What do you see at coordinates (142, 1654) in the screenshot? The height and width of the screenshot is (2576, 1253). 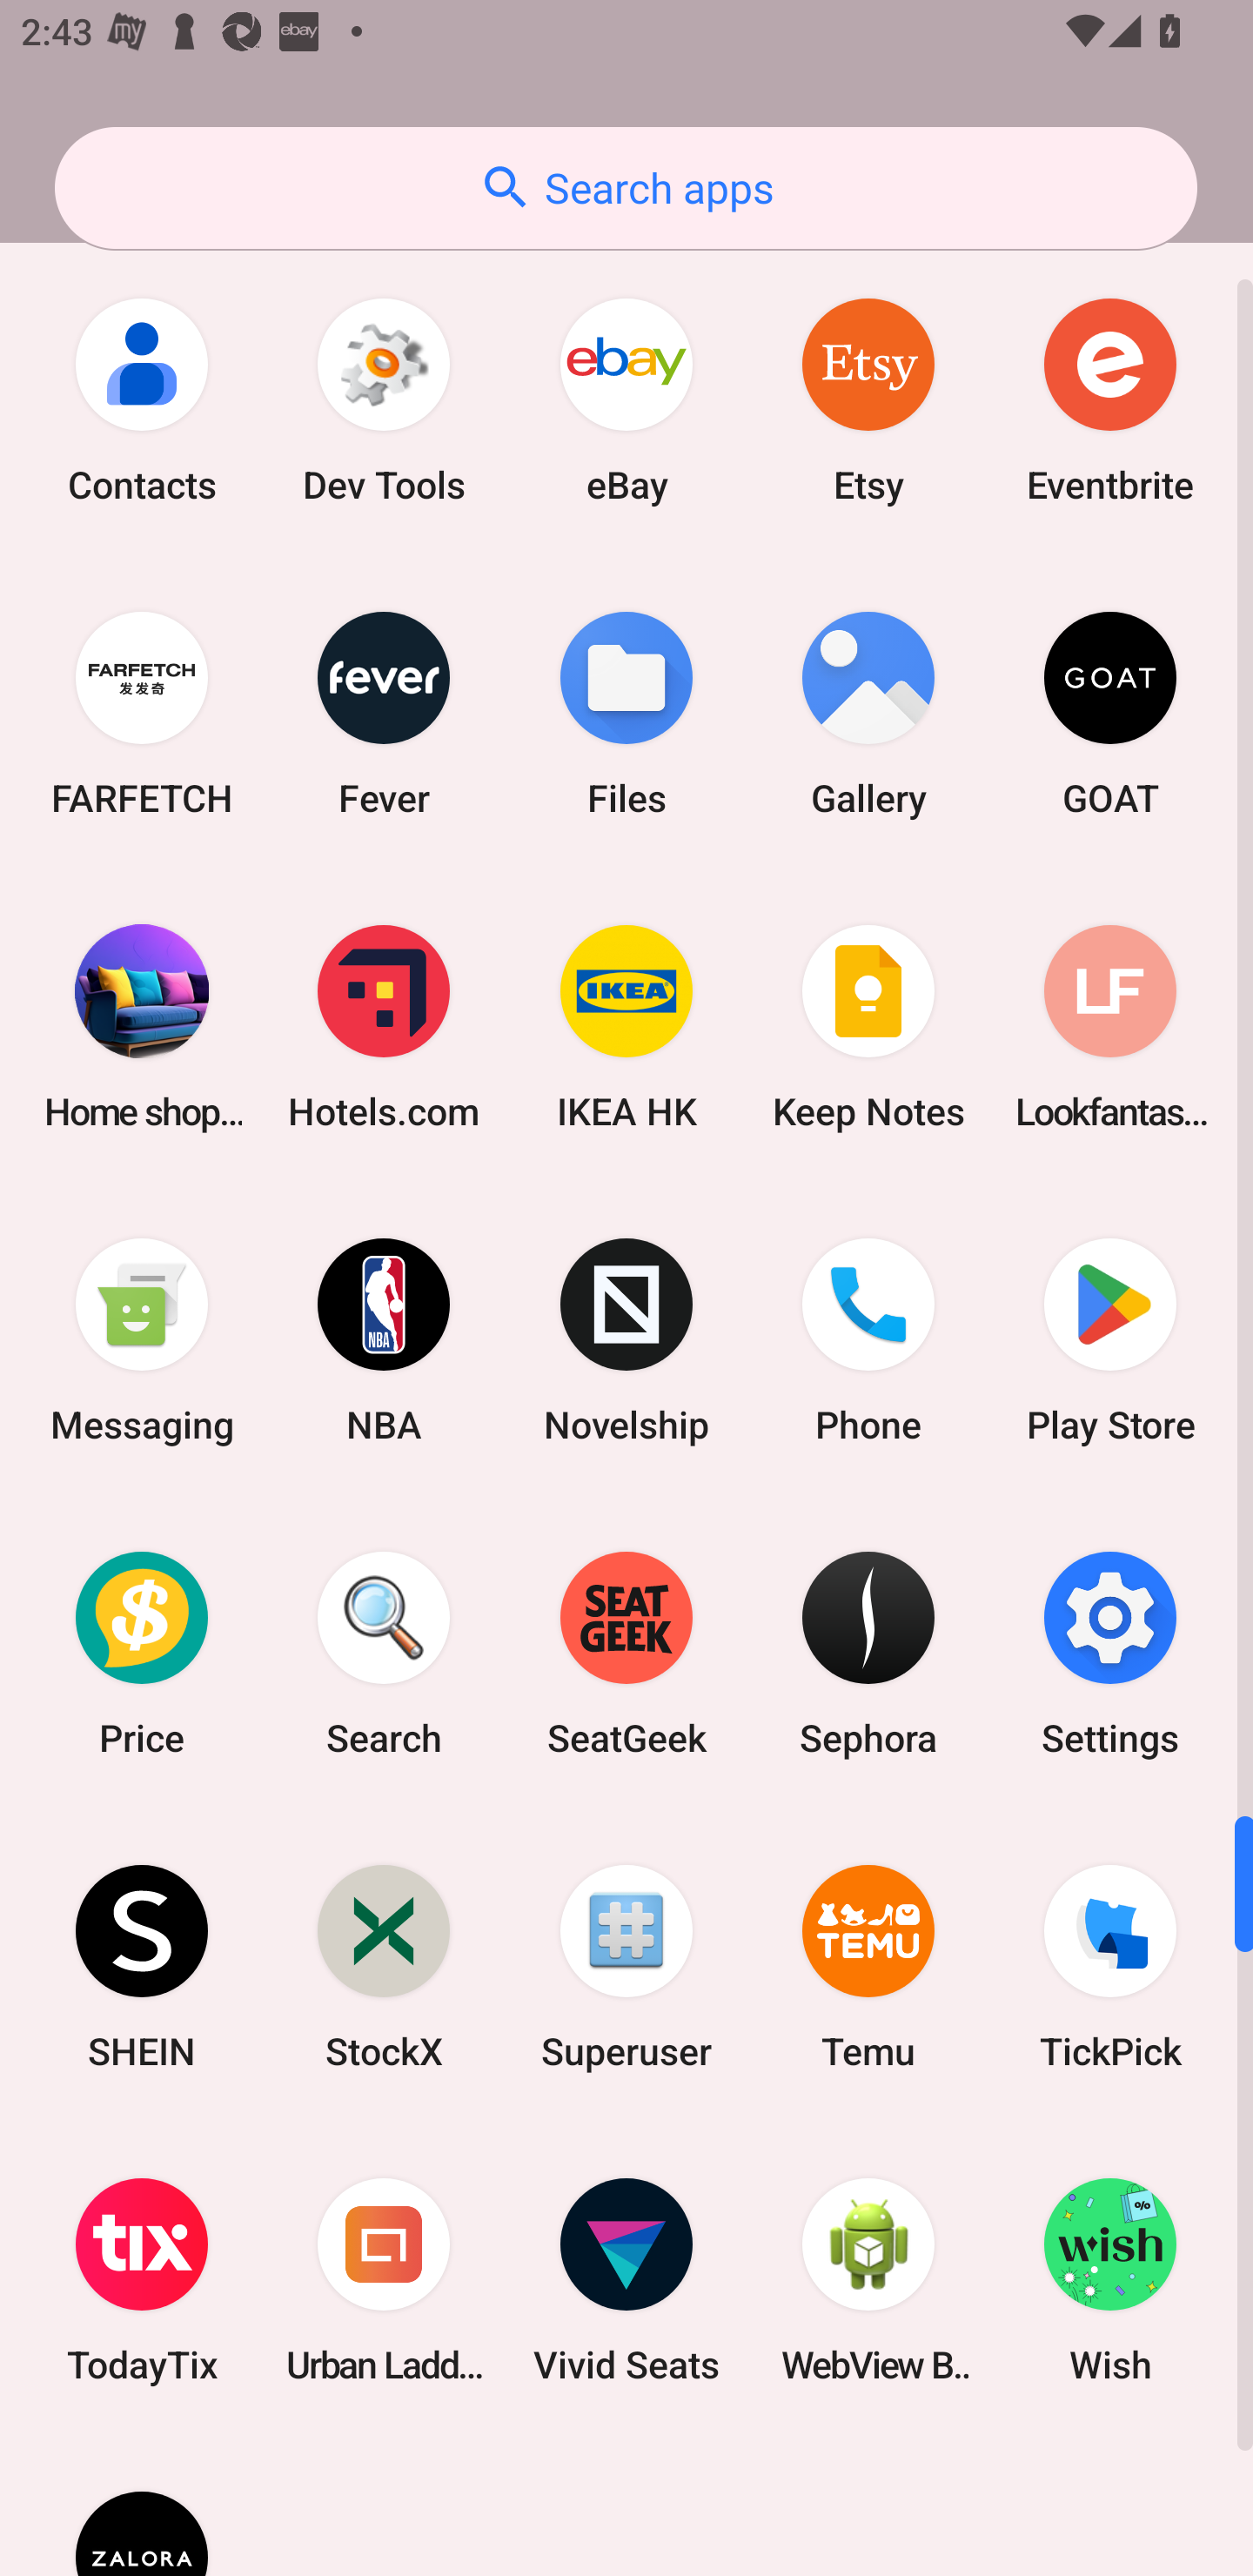 I see `Price` at bounding box center [142, 1654].